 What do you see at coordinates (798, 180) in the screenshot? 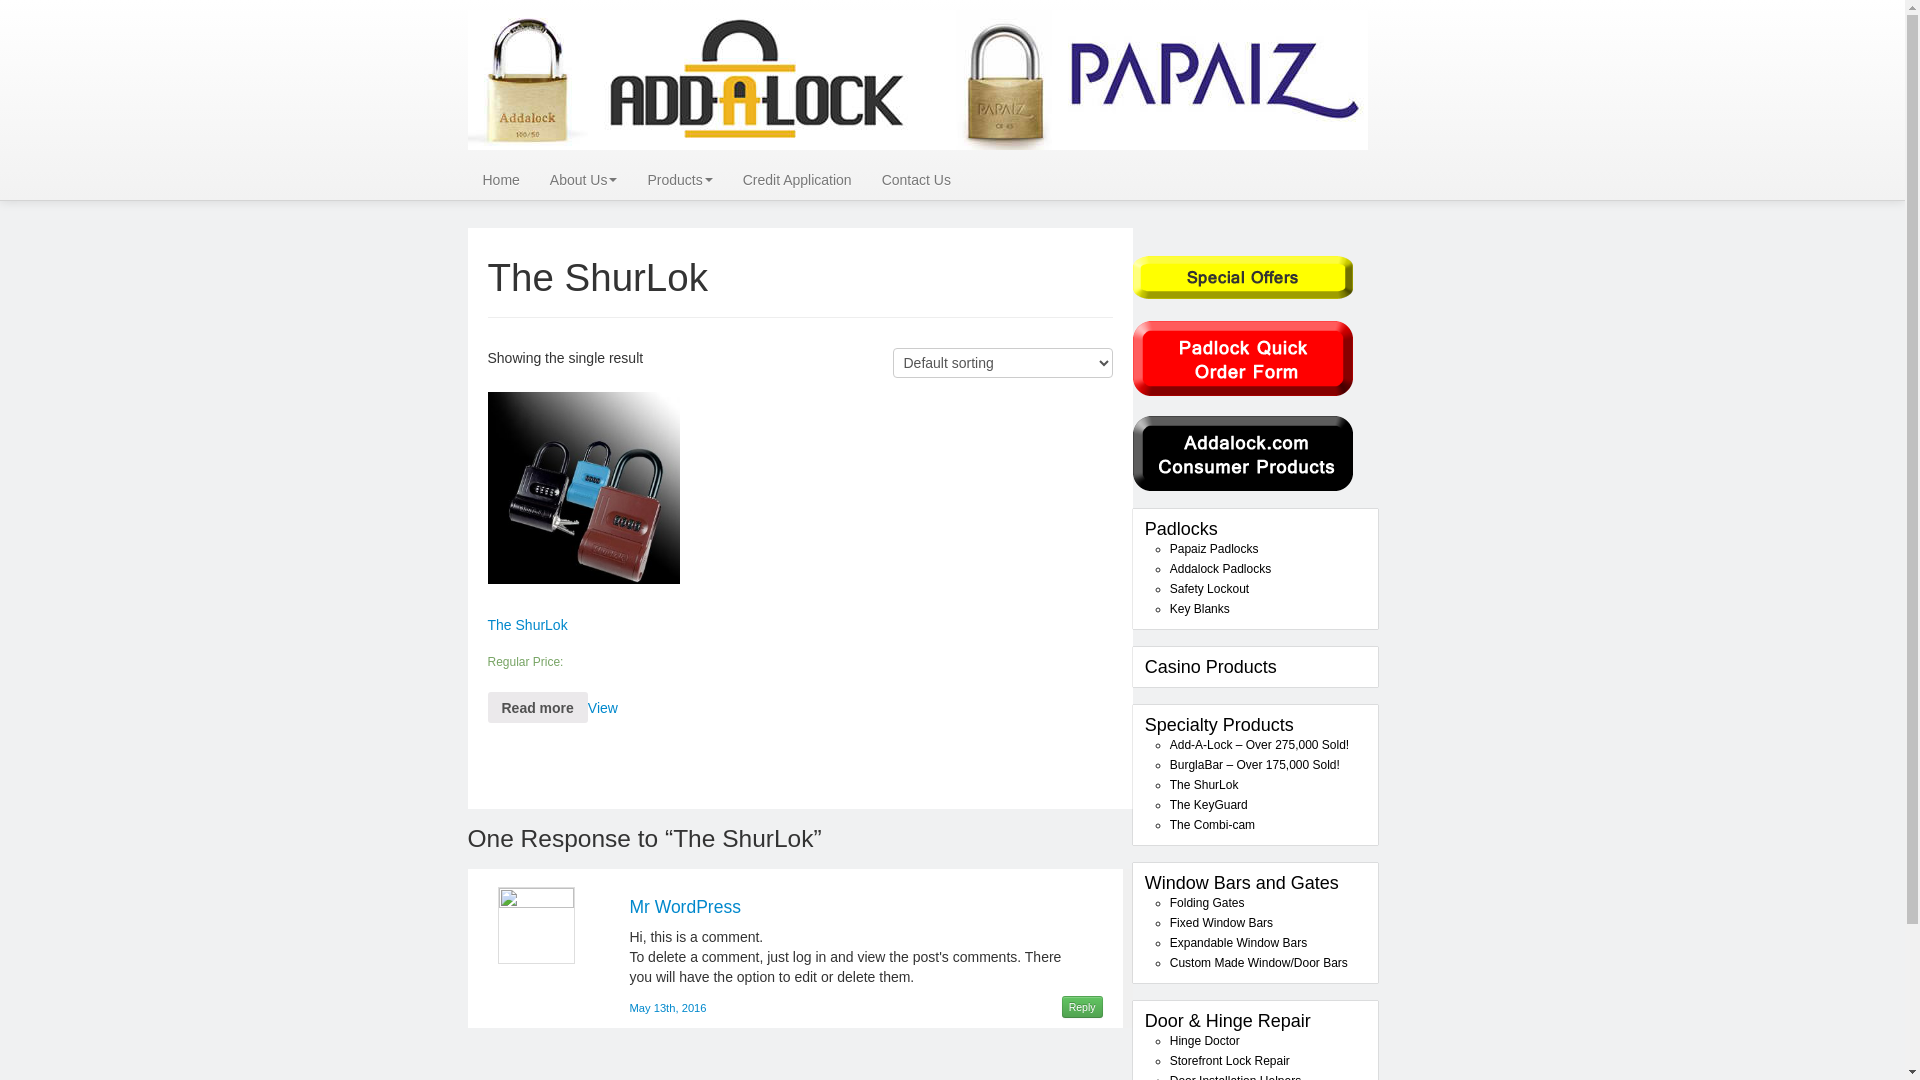
I see `Credit Application` at bounding box center [798, 180].